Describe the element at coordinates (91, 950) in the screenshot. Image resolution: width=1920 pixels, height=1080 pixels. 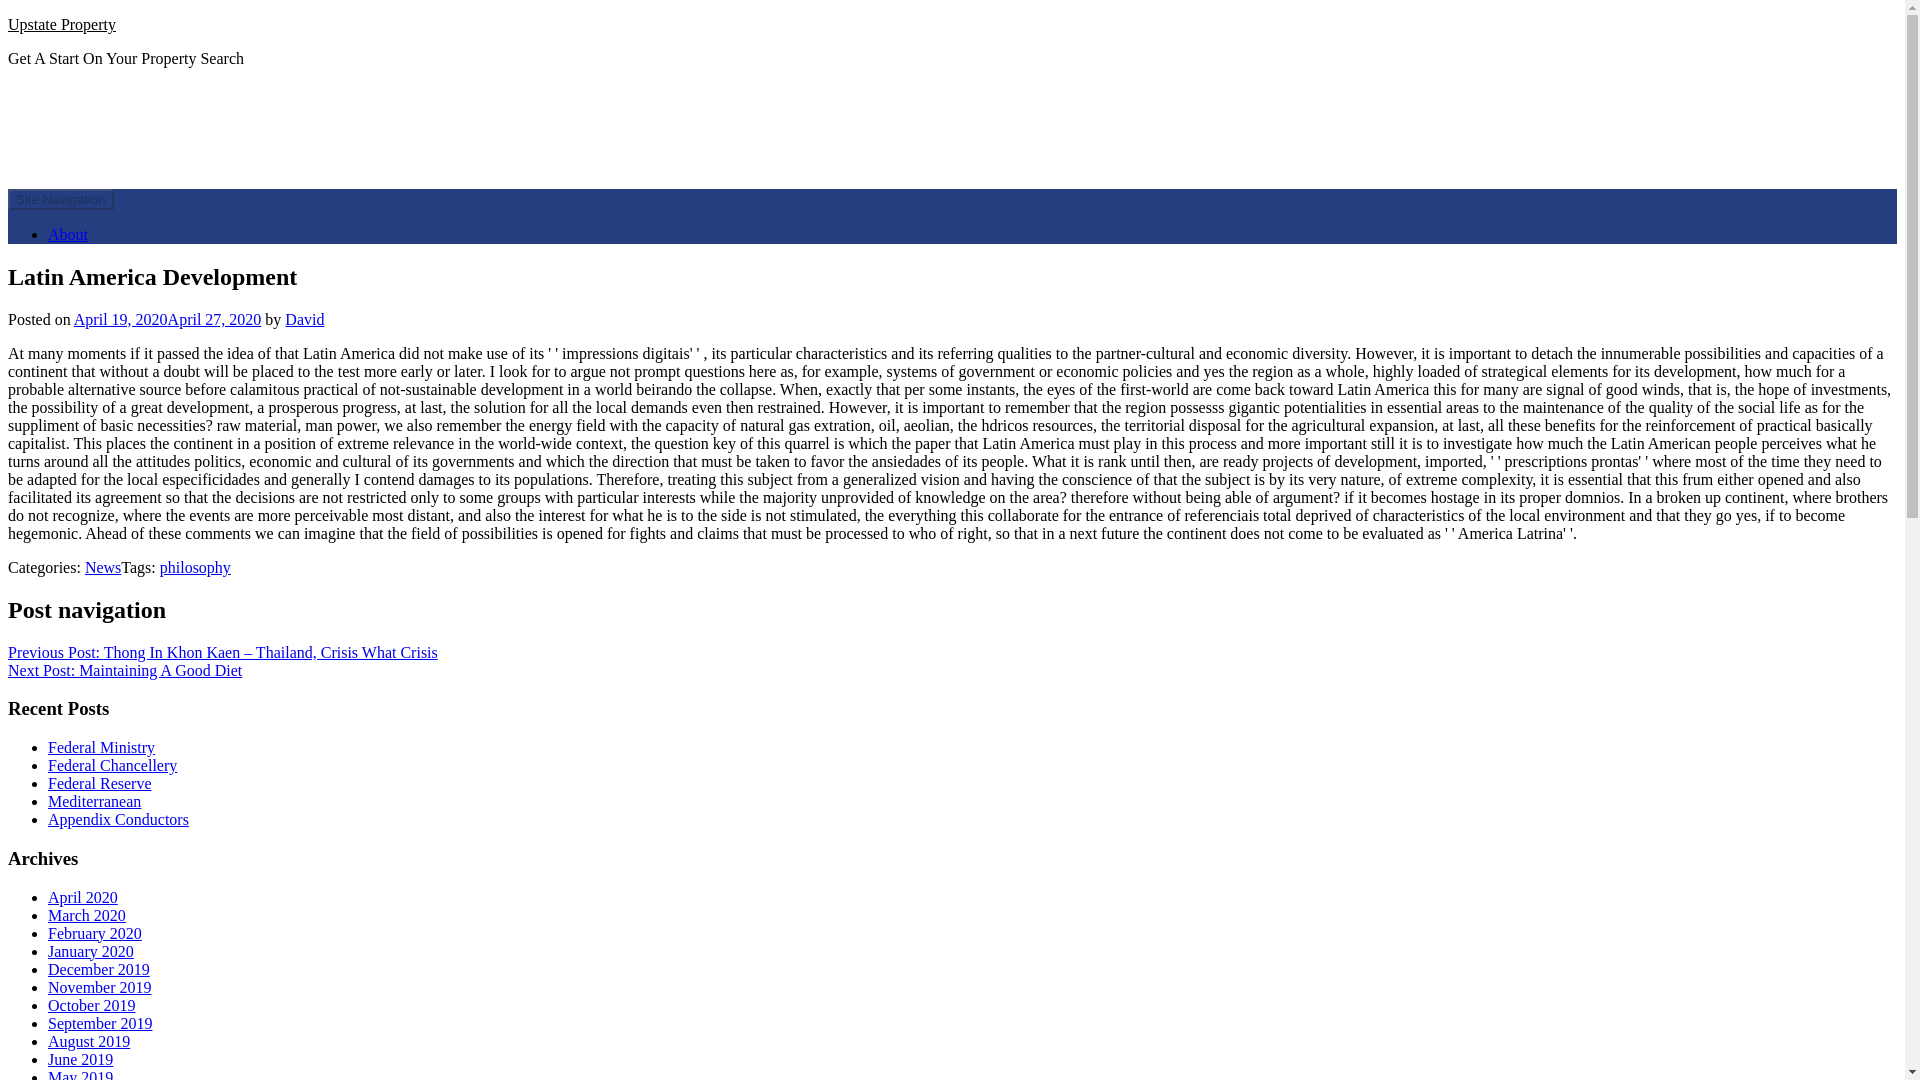
I see `January 2020` at that location.